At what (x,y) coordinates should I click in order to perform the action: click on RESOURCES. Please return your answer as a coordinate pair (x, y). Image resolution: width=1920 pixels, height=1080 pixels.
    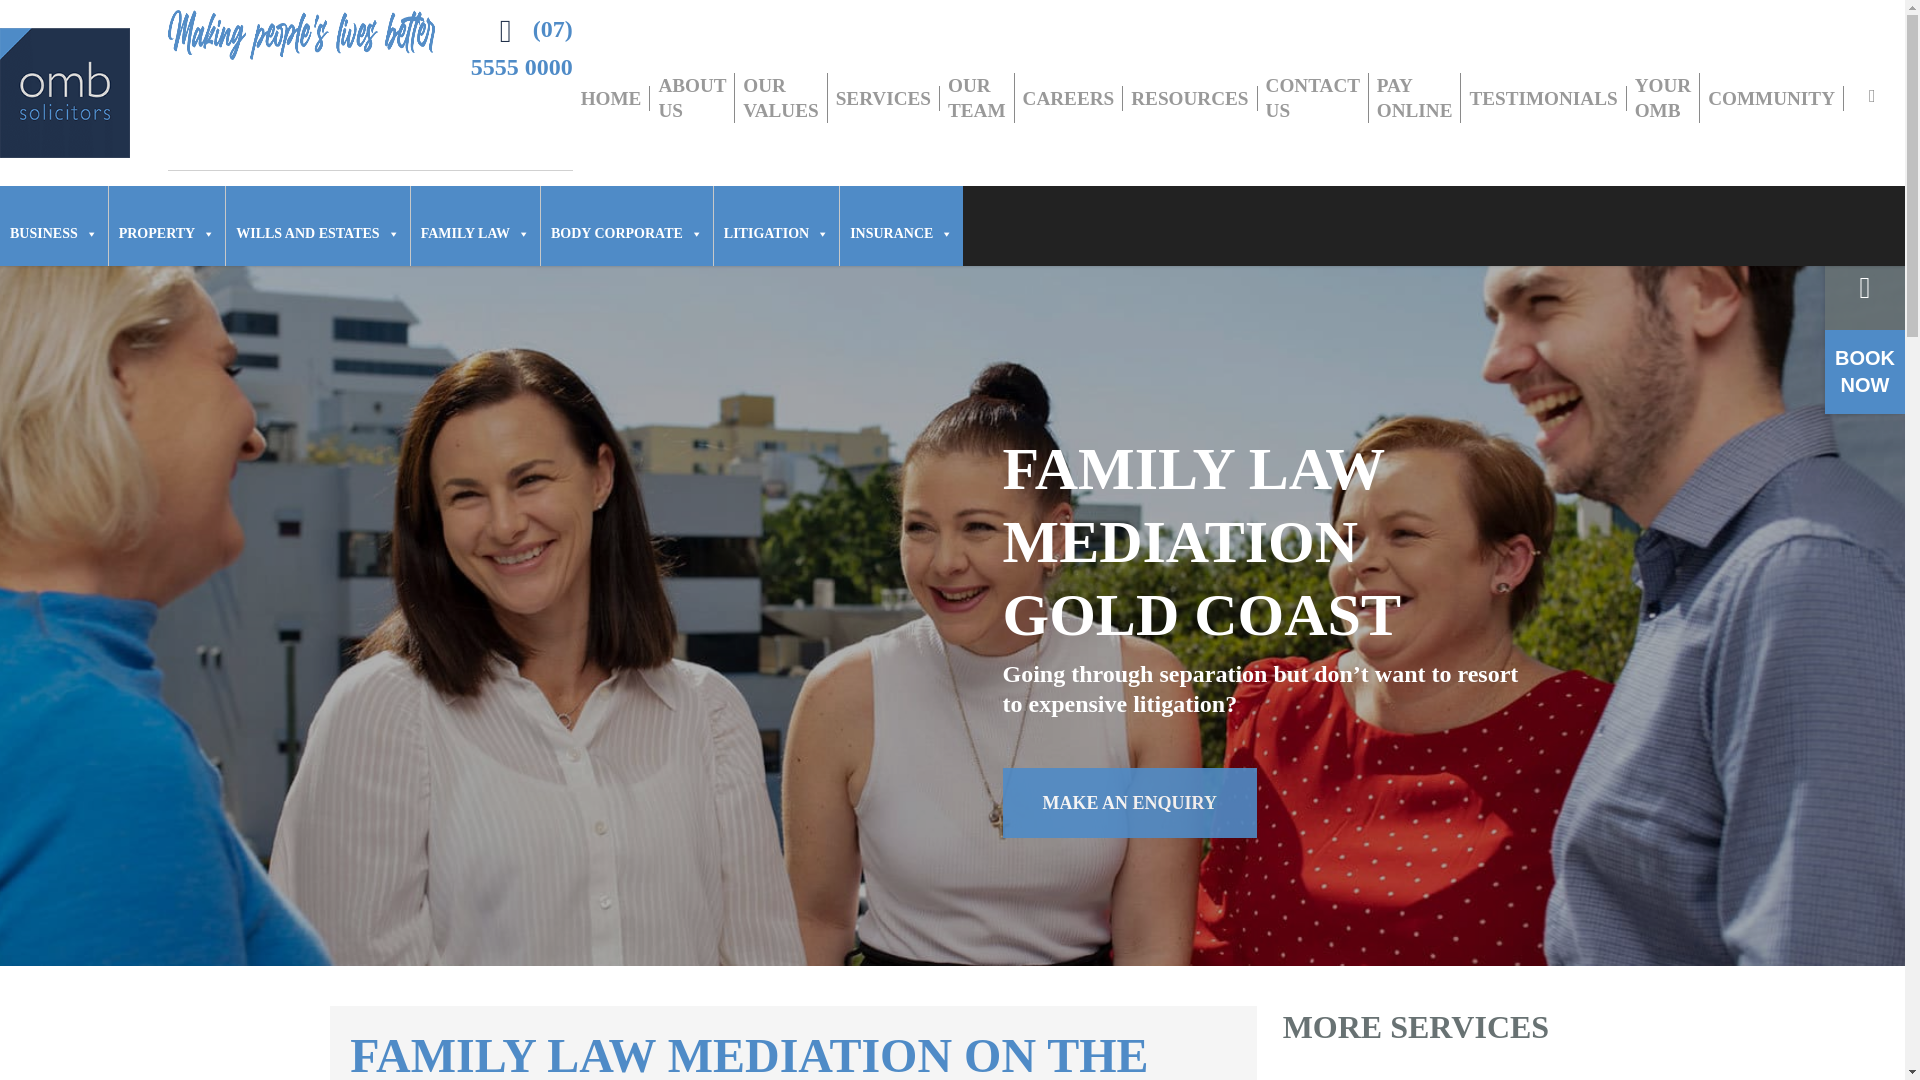
    Looking at the image, I should click on (1190, 98).